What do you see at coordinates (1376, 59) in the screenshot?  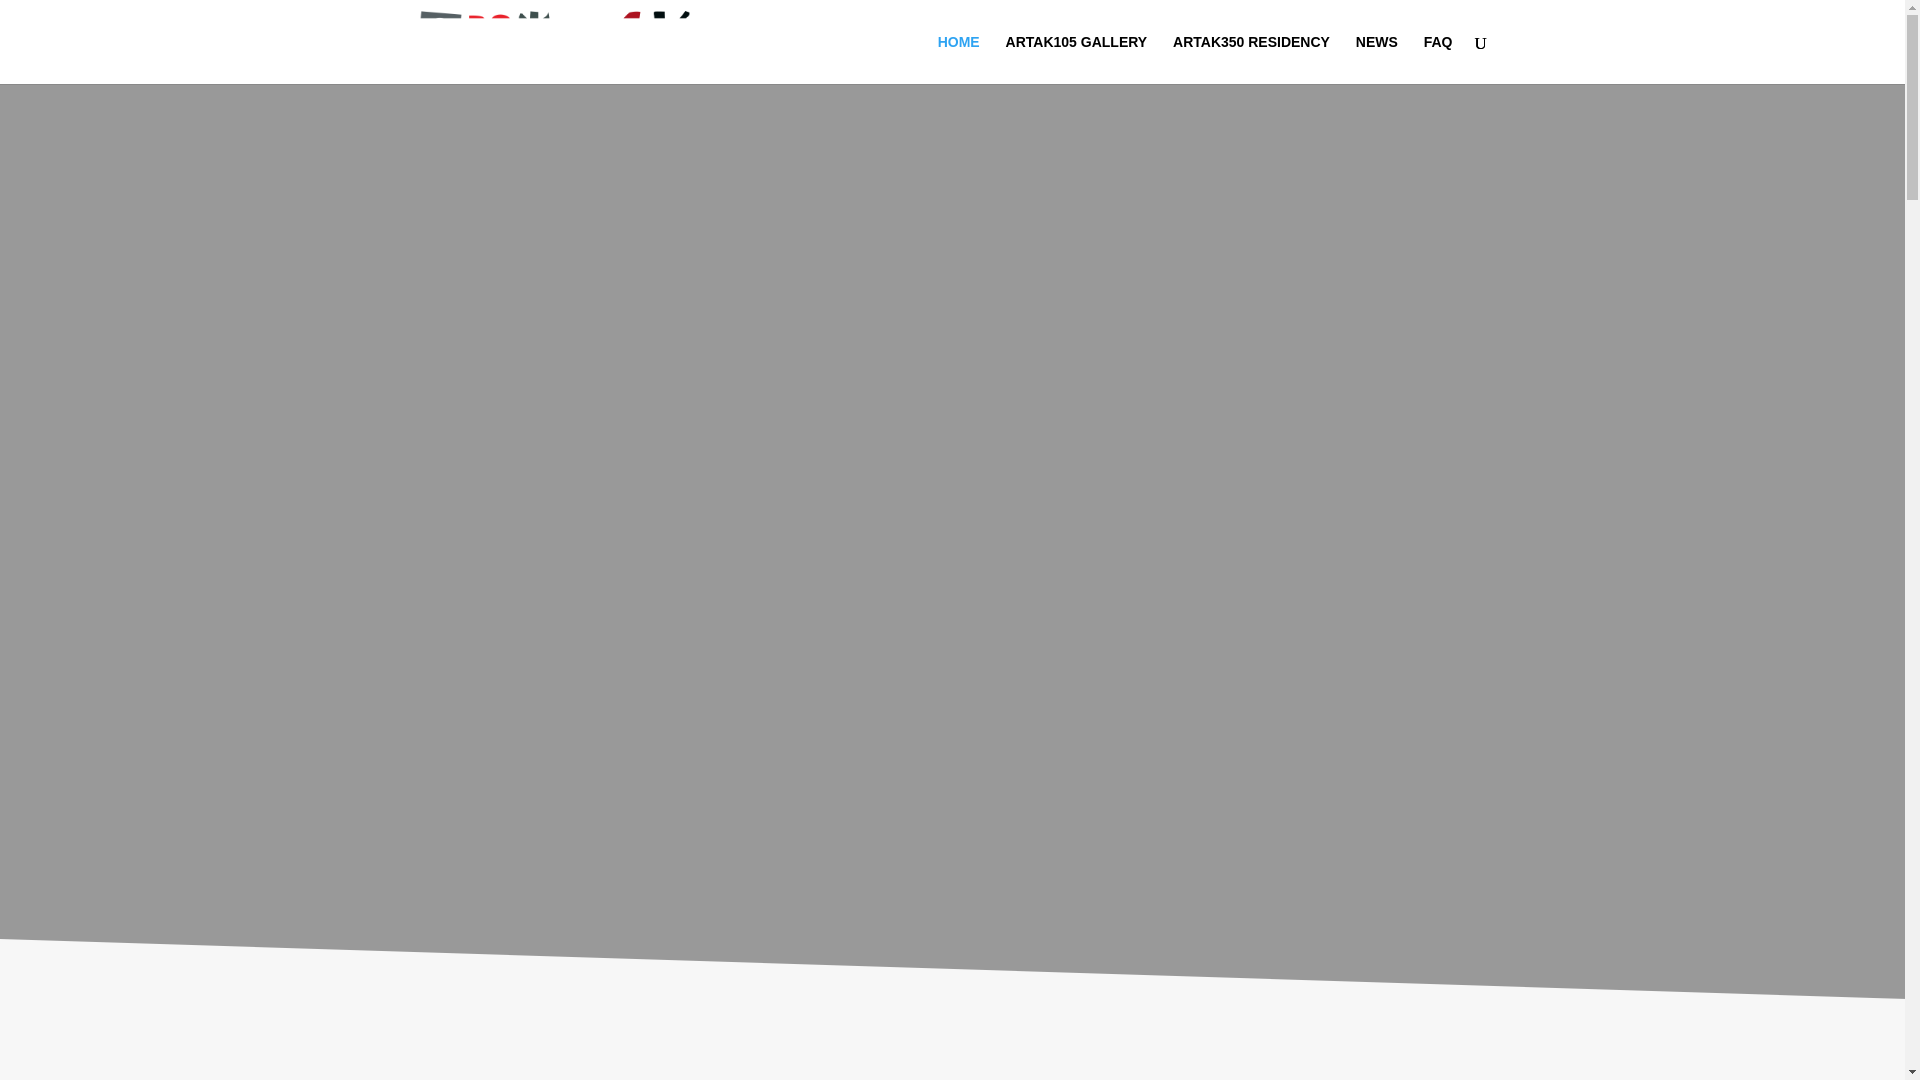 I see `NEWS` at bounding box center [1376, 59].